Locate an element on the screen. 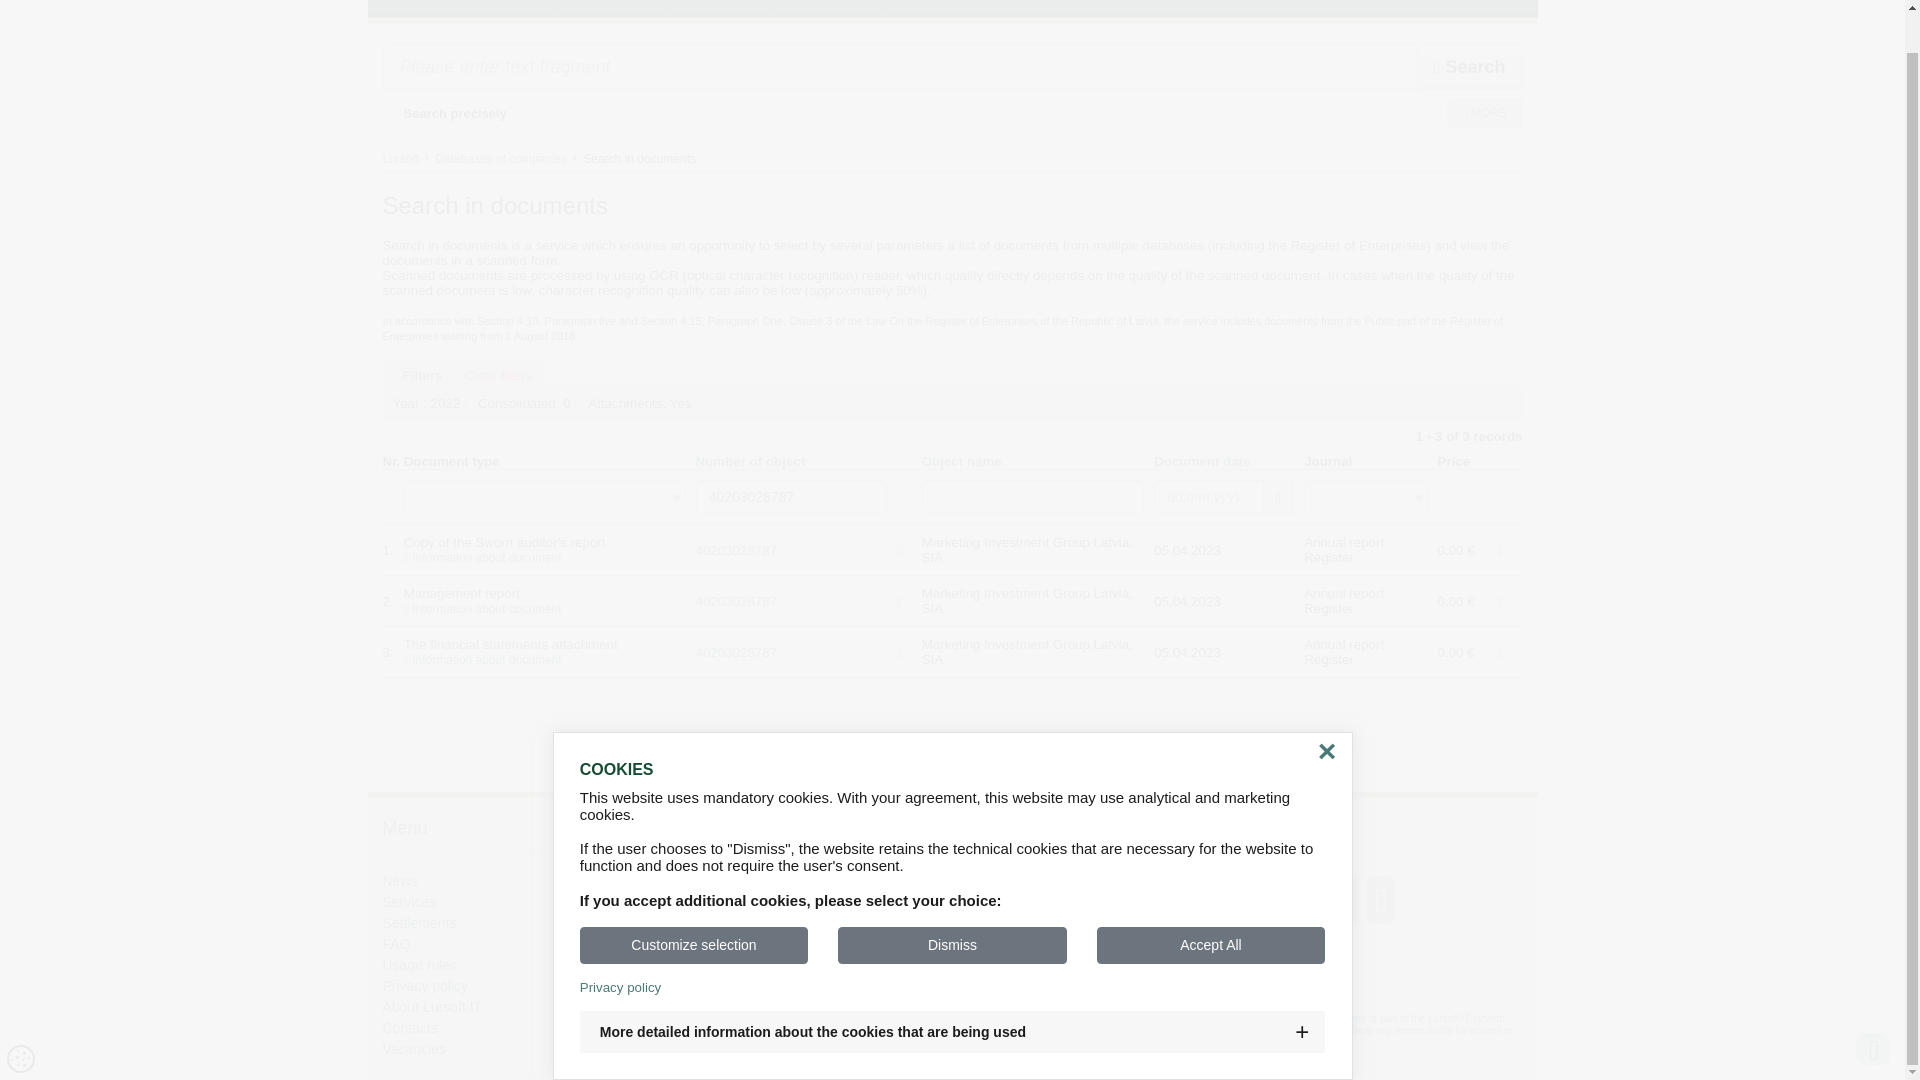 This screenshot has width=1920, height=1080. 40203028787 is located at coordinates (791, 496).